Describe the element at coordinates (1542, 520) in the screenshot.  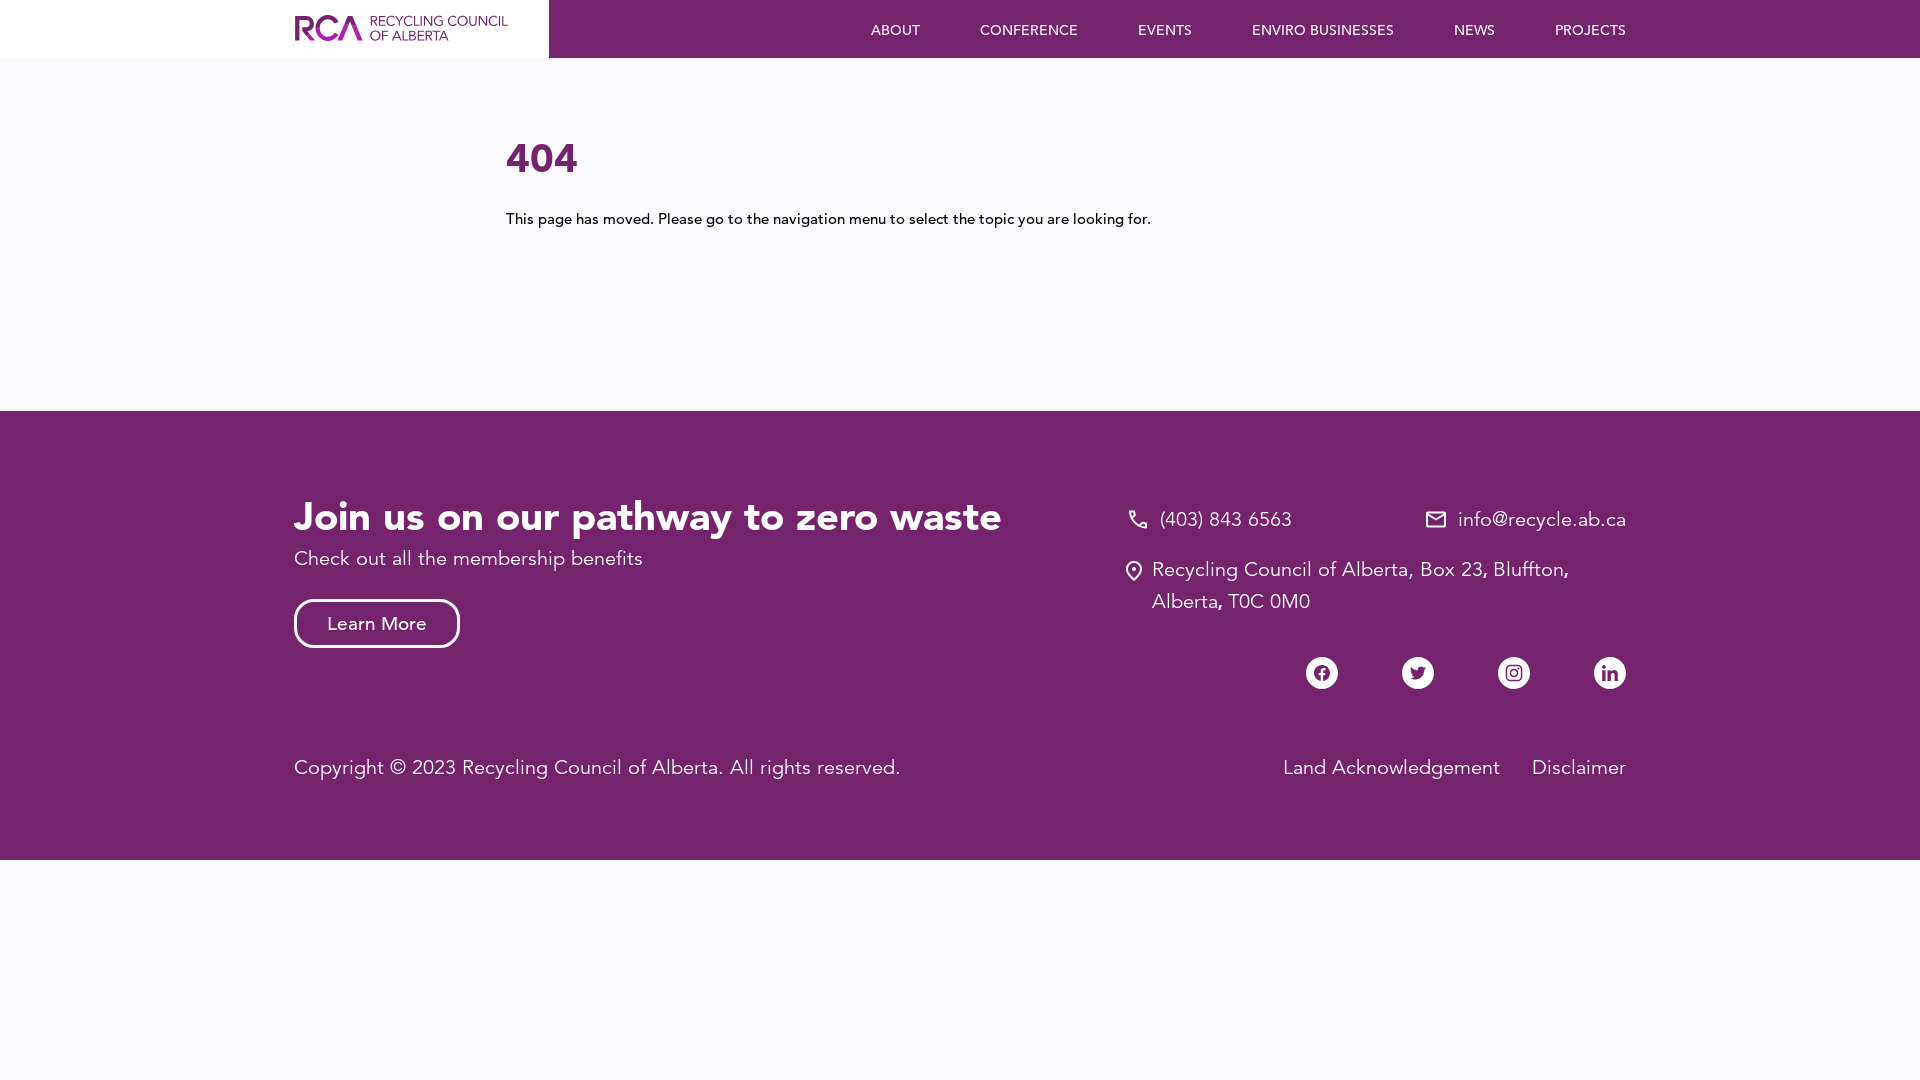
I see `info@recycle.ab.ca` at that location.